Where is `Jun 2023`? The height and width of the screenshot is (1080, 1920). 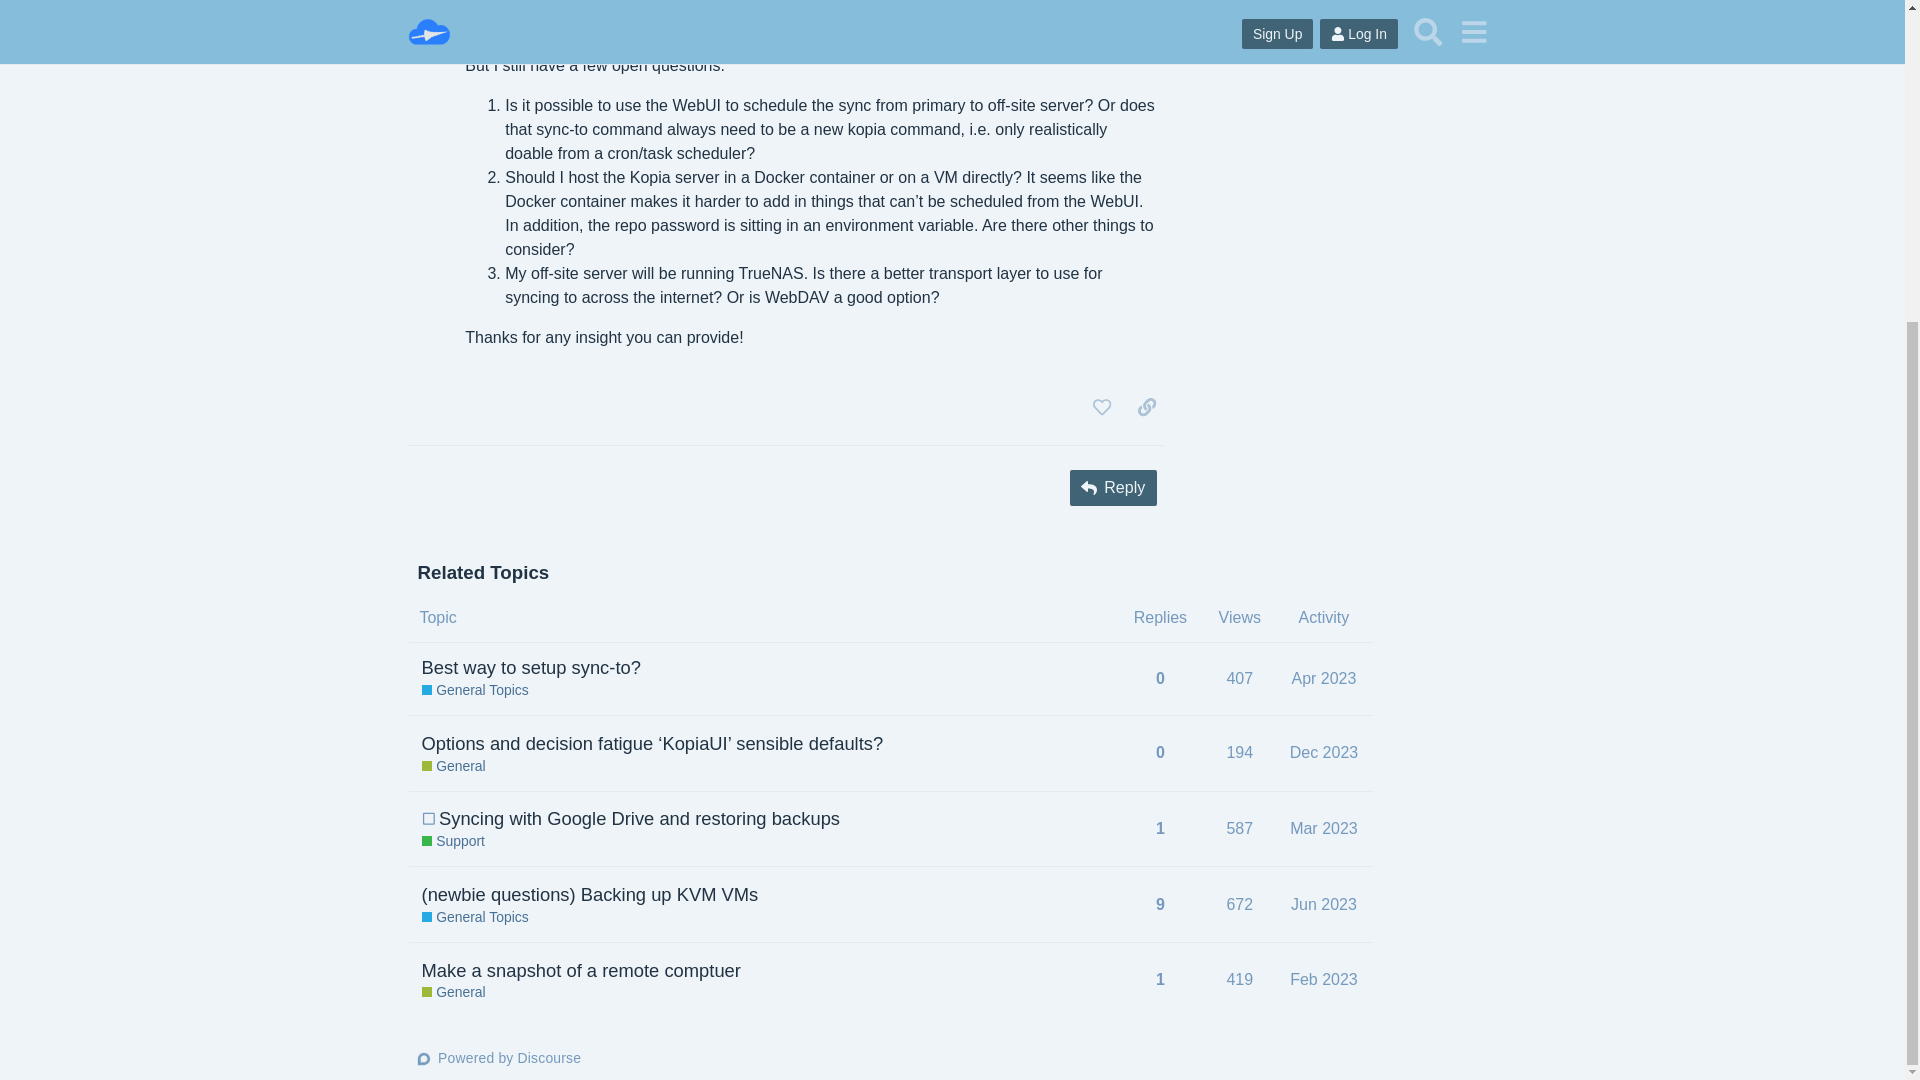 Jun 2023 is located at coordinates (454, 992).